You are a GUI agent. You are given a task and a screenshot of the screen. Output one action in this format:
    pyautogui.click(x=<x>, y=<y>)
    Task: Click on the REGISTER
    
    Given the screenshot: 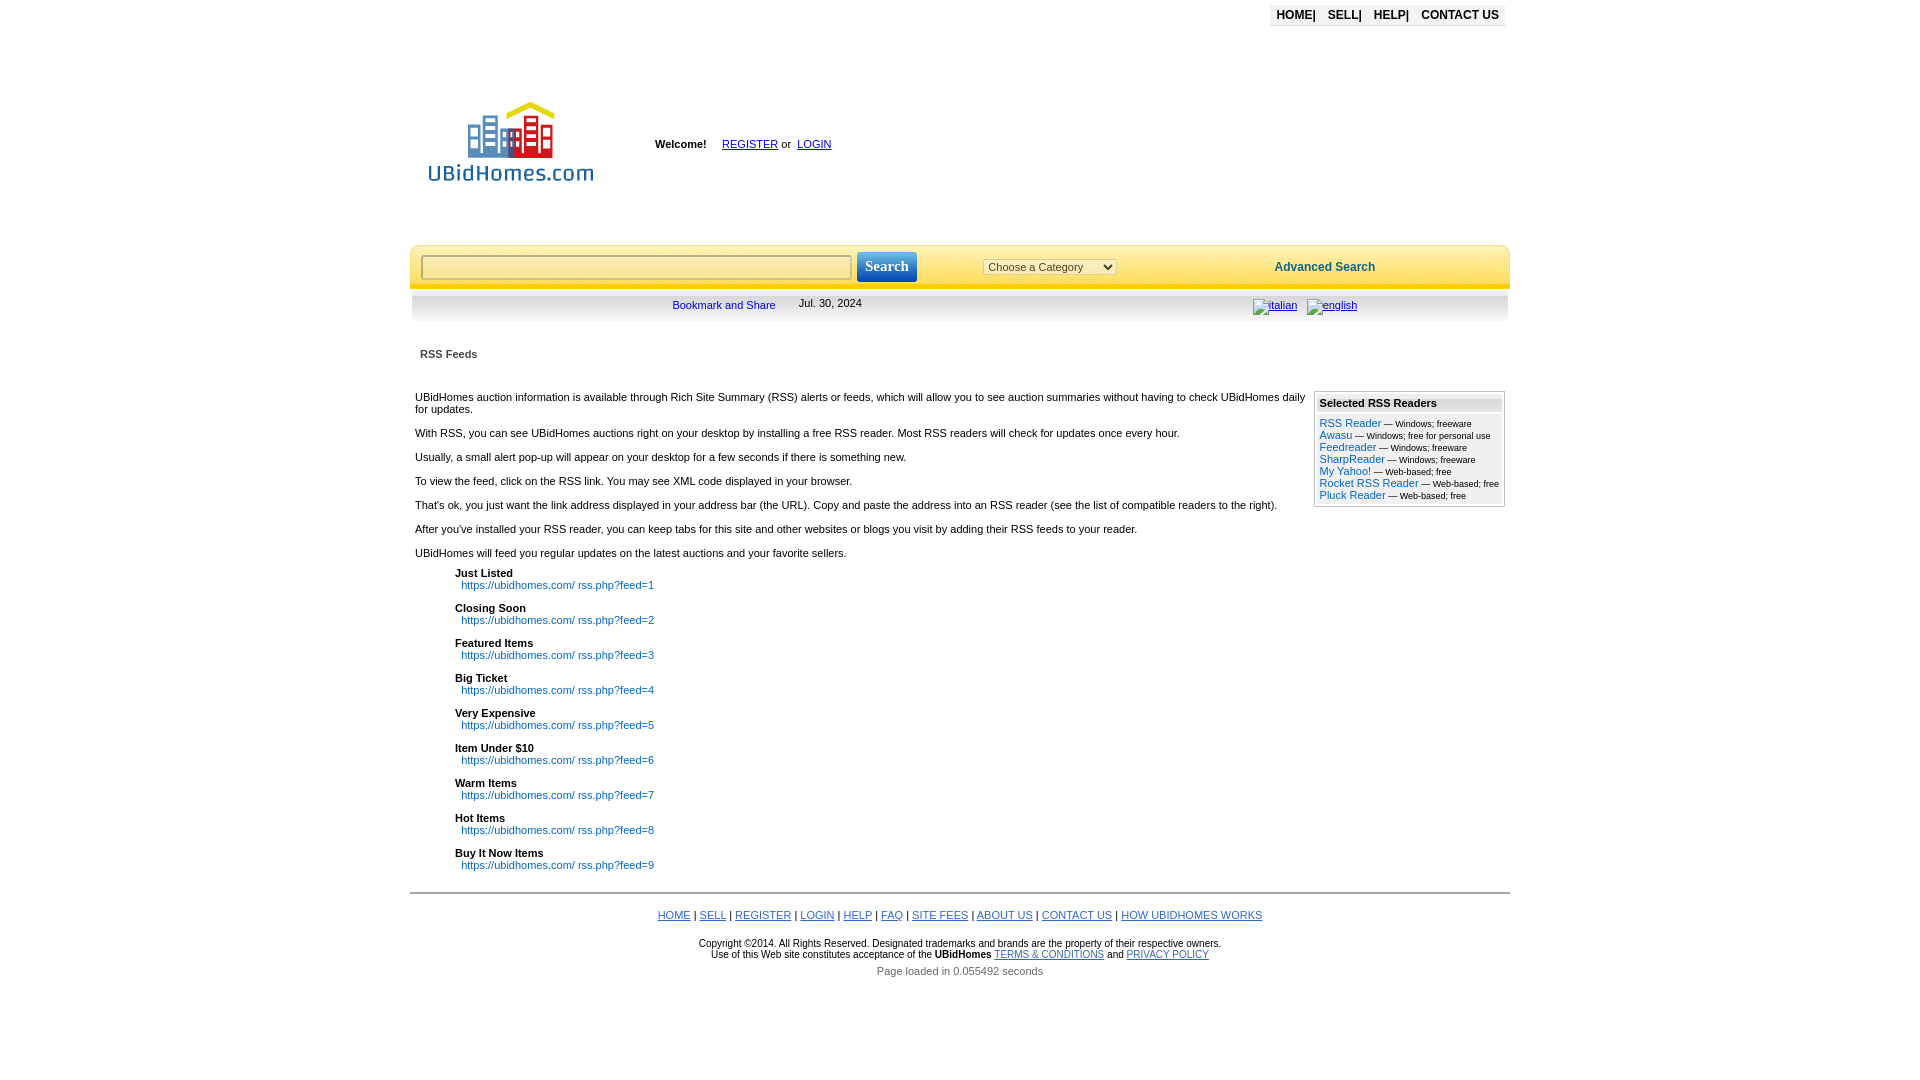 What is the action you would take?
    pyautogui.click(x=749, y=144)
    